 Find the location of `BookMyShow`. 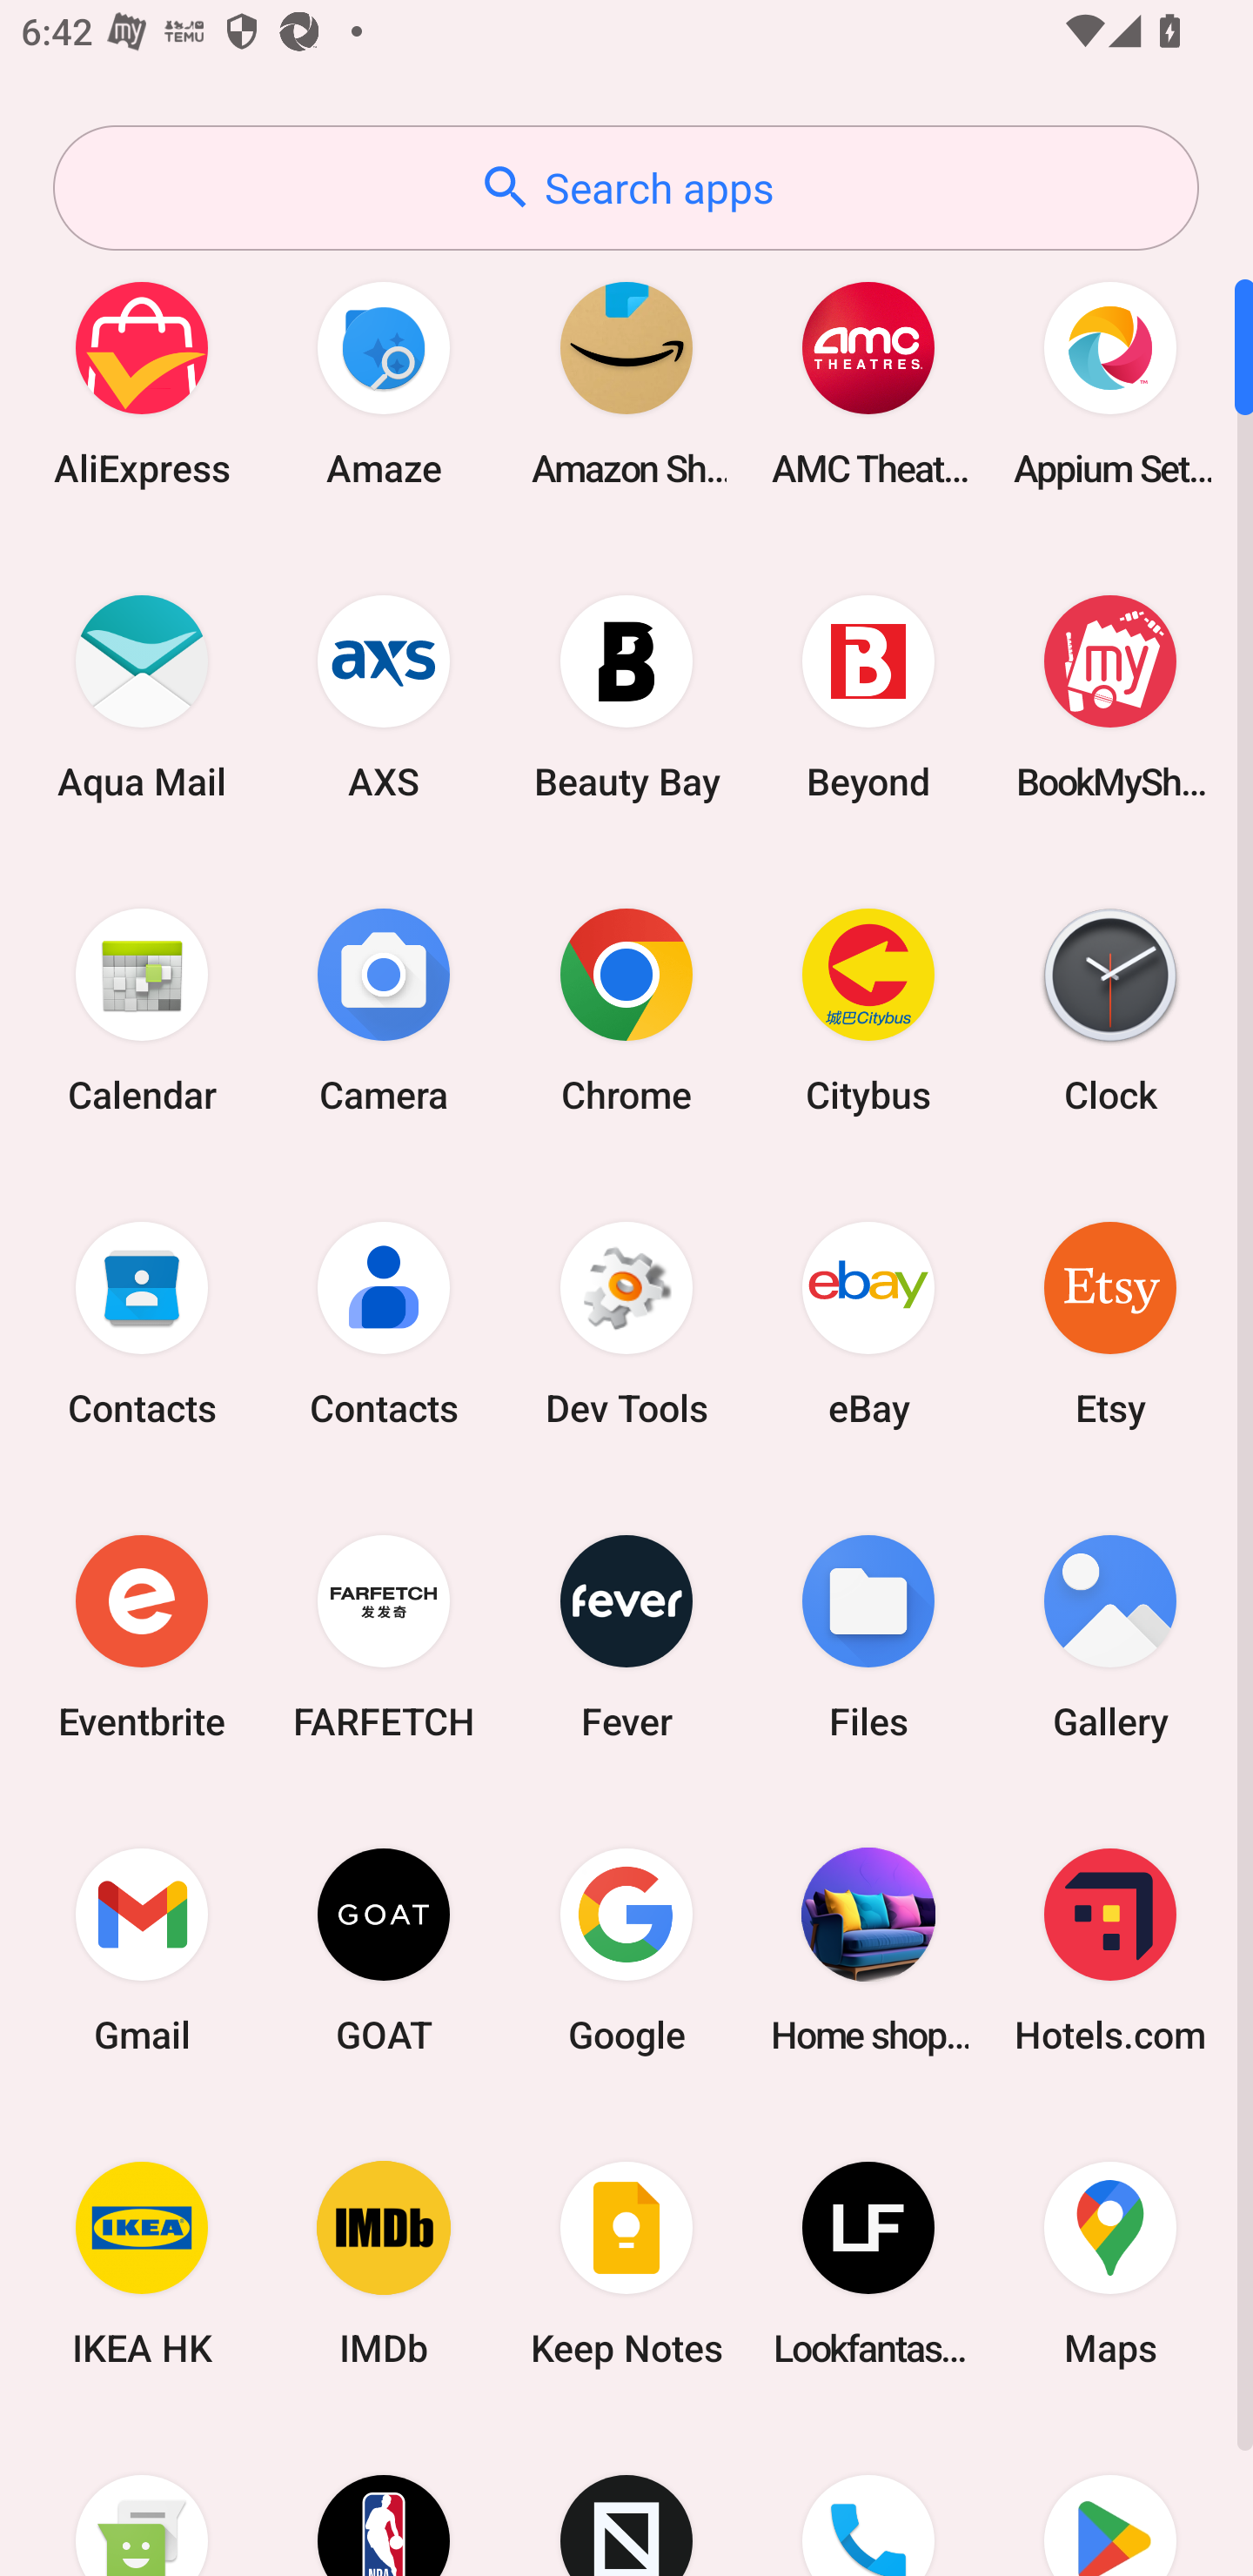

BookMyShow is located at coordinates (1110, 696).